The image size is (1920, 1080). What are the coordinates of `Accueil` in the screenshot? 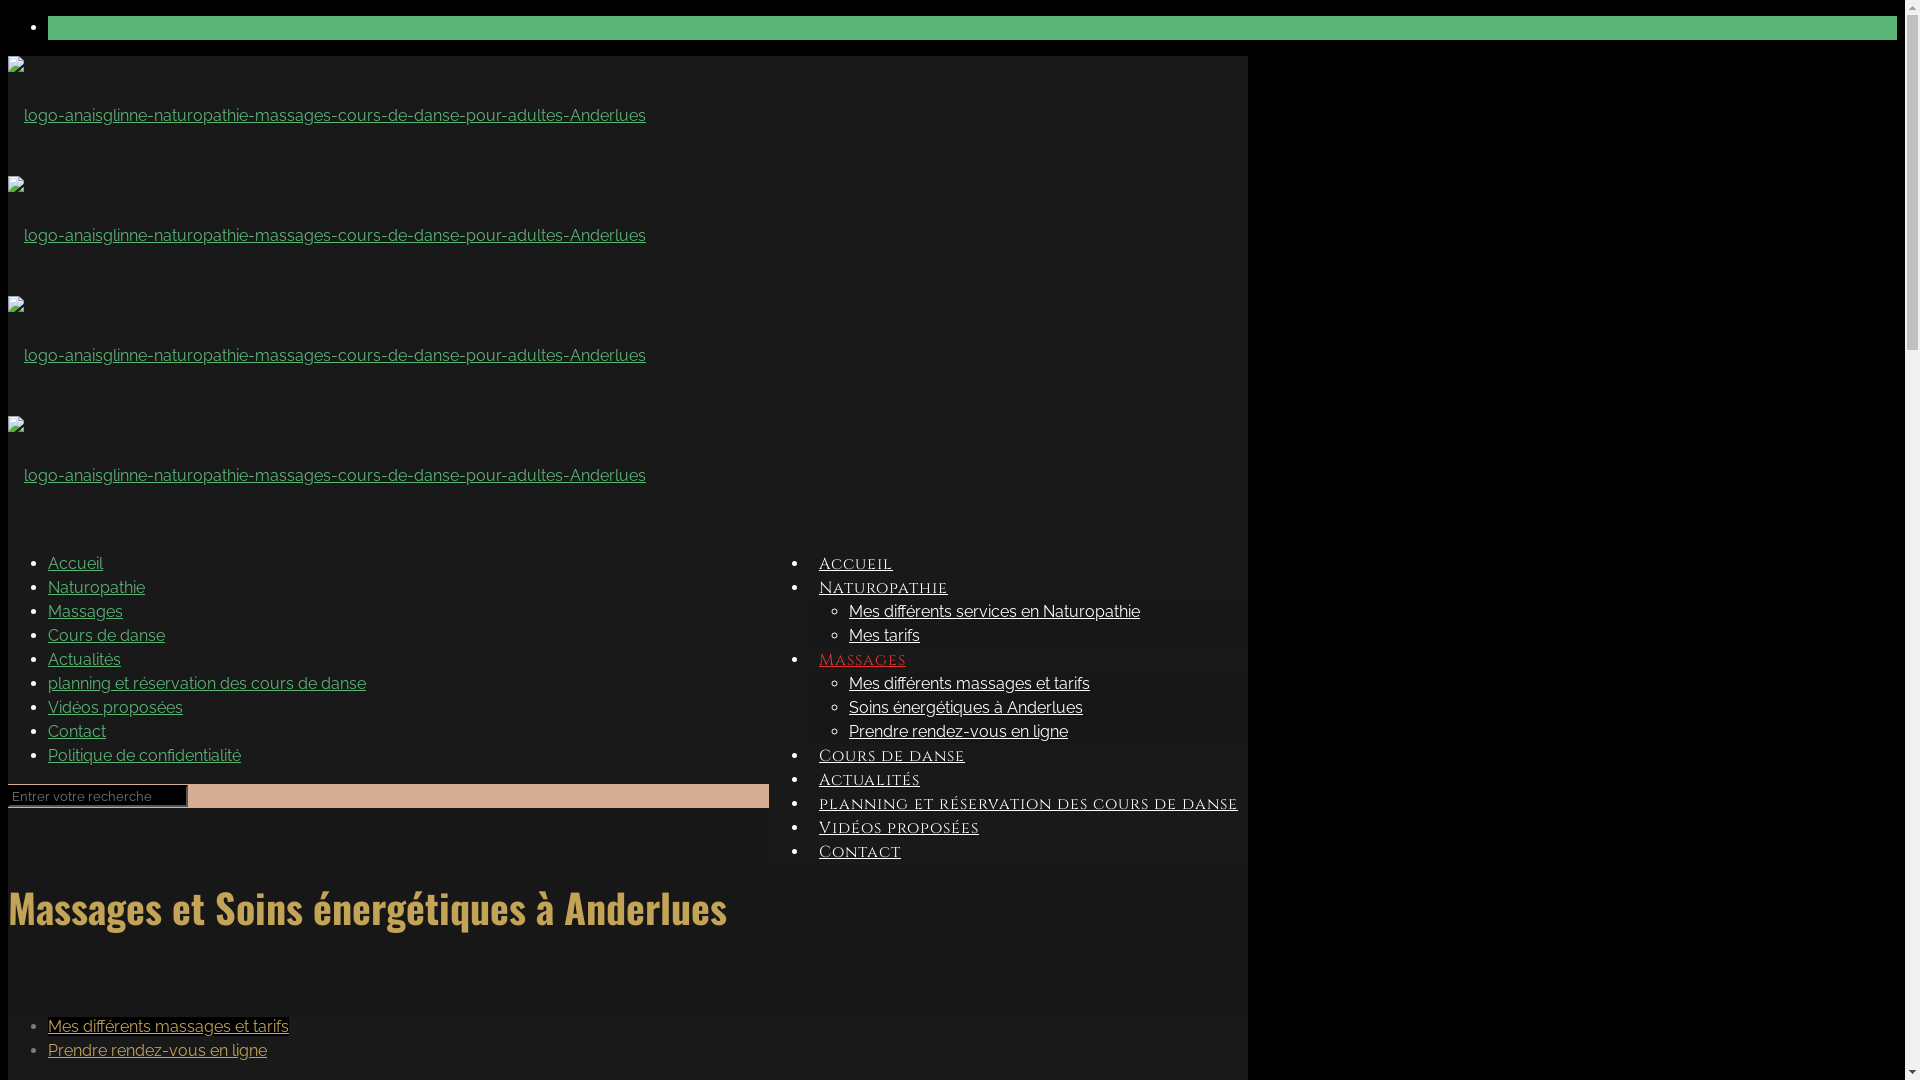 It's located at (856, 564).